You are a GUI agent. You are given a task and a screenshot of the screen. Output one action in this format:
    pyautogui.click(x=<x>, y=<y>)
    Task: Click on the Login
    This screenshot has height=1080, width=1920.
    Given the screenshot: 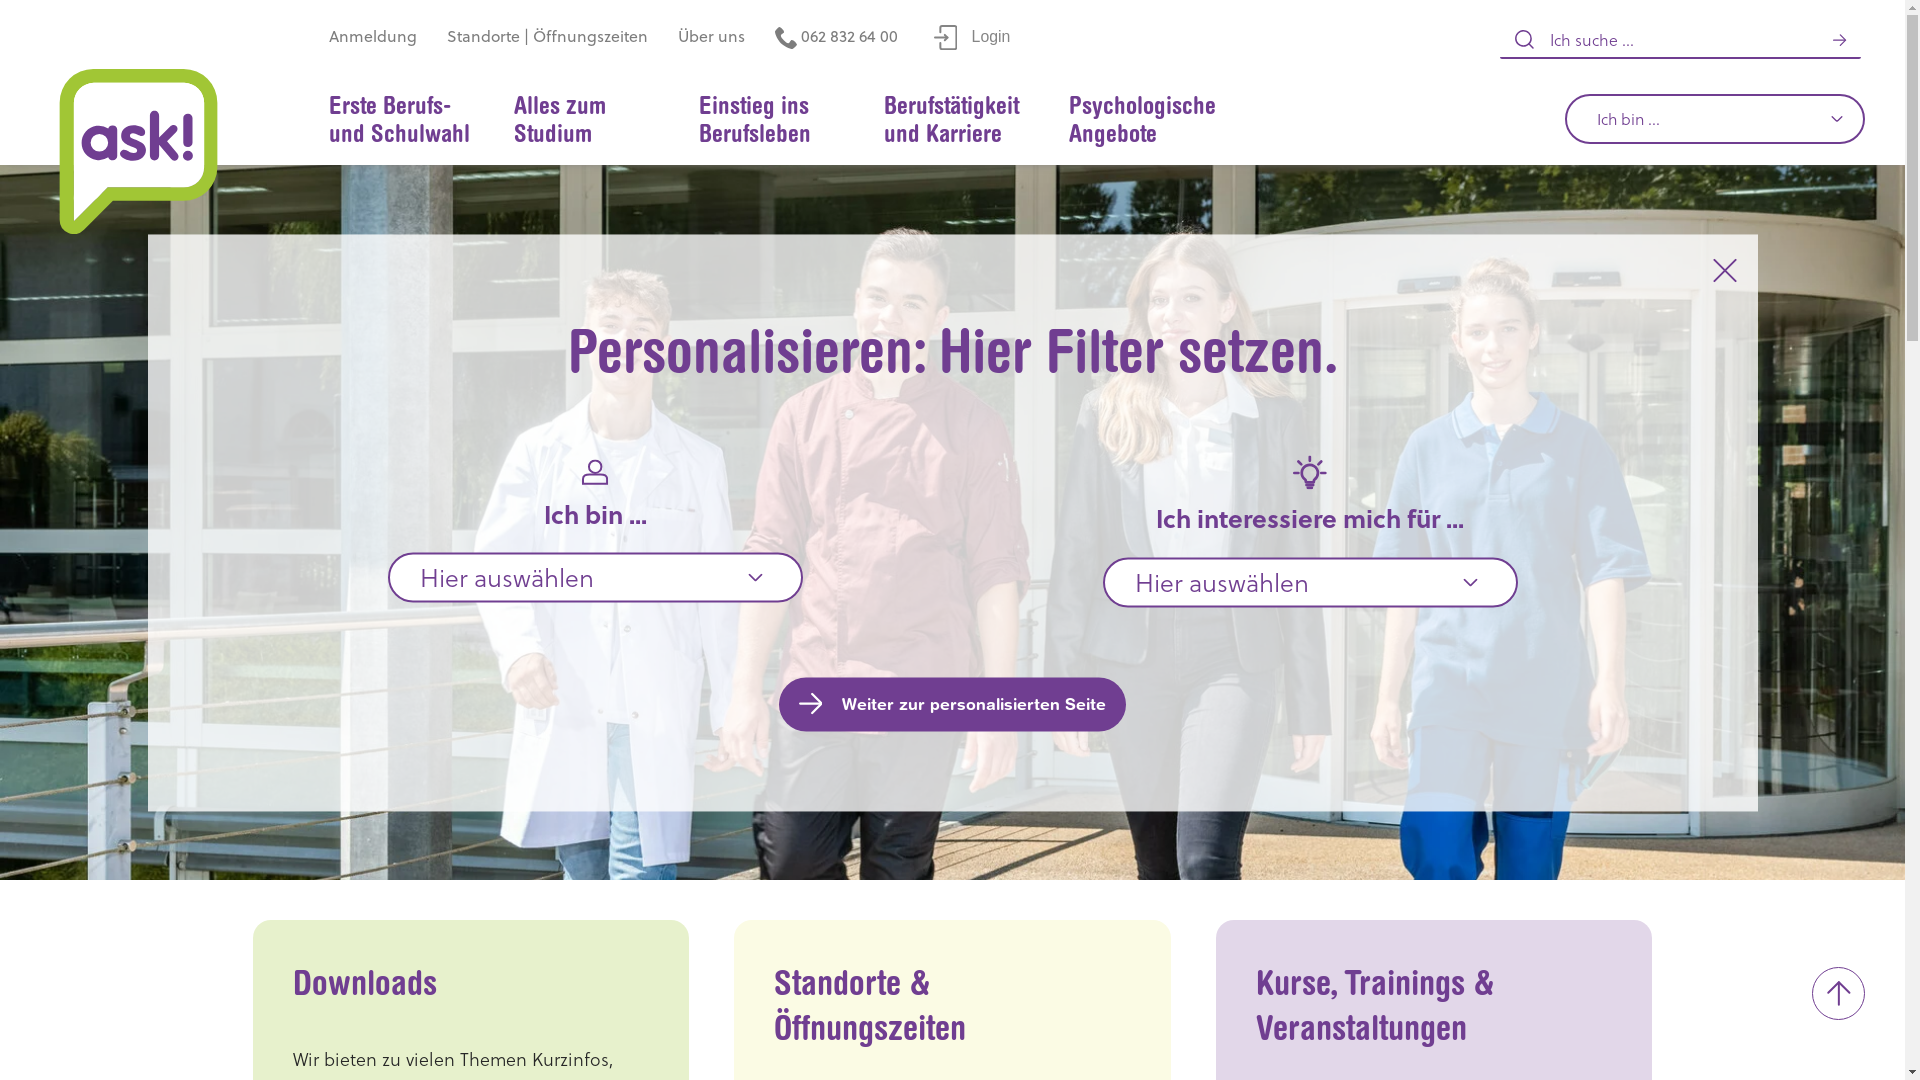 What is the action you would take?
    pyautogui.click(x=972, y=38)
    